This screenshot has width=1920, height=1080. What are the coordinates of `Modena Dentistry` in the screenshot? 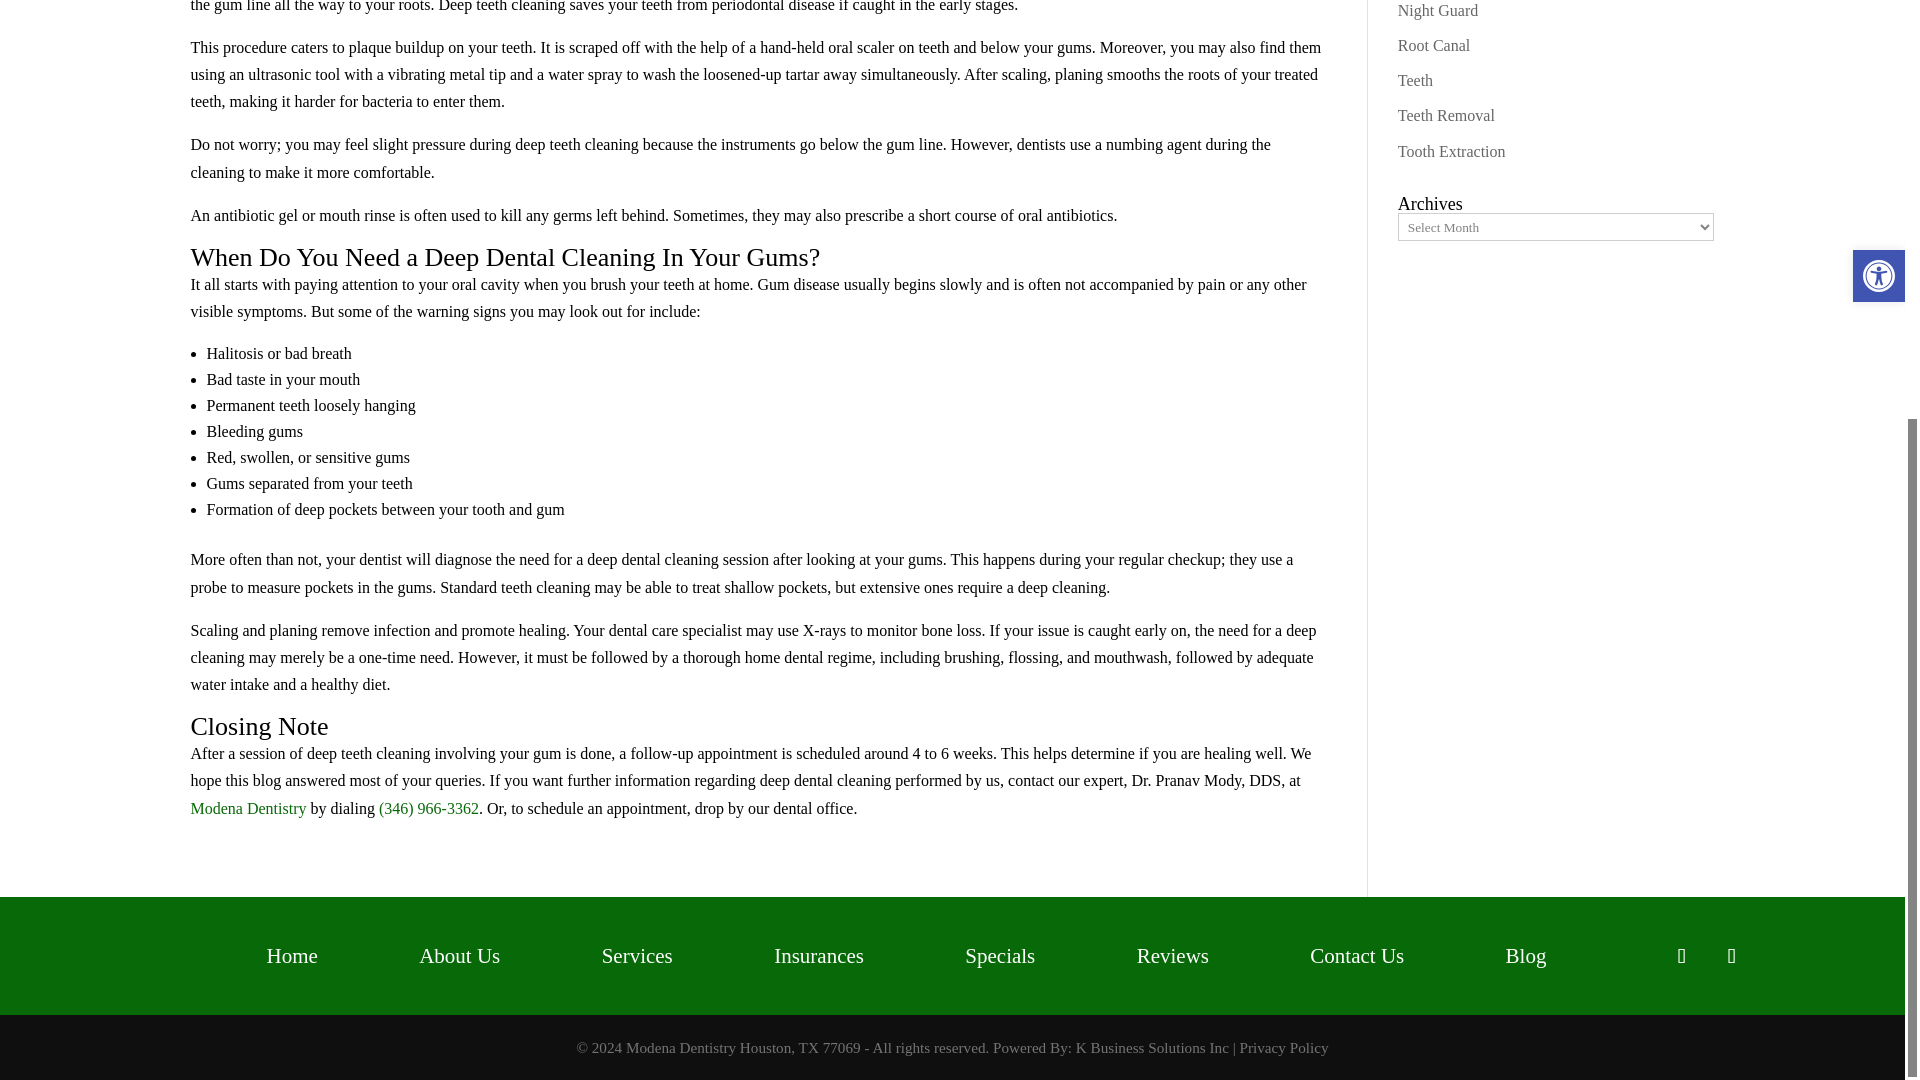 It's located at (248, 808).